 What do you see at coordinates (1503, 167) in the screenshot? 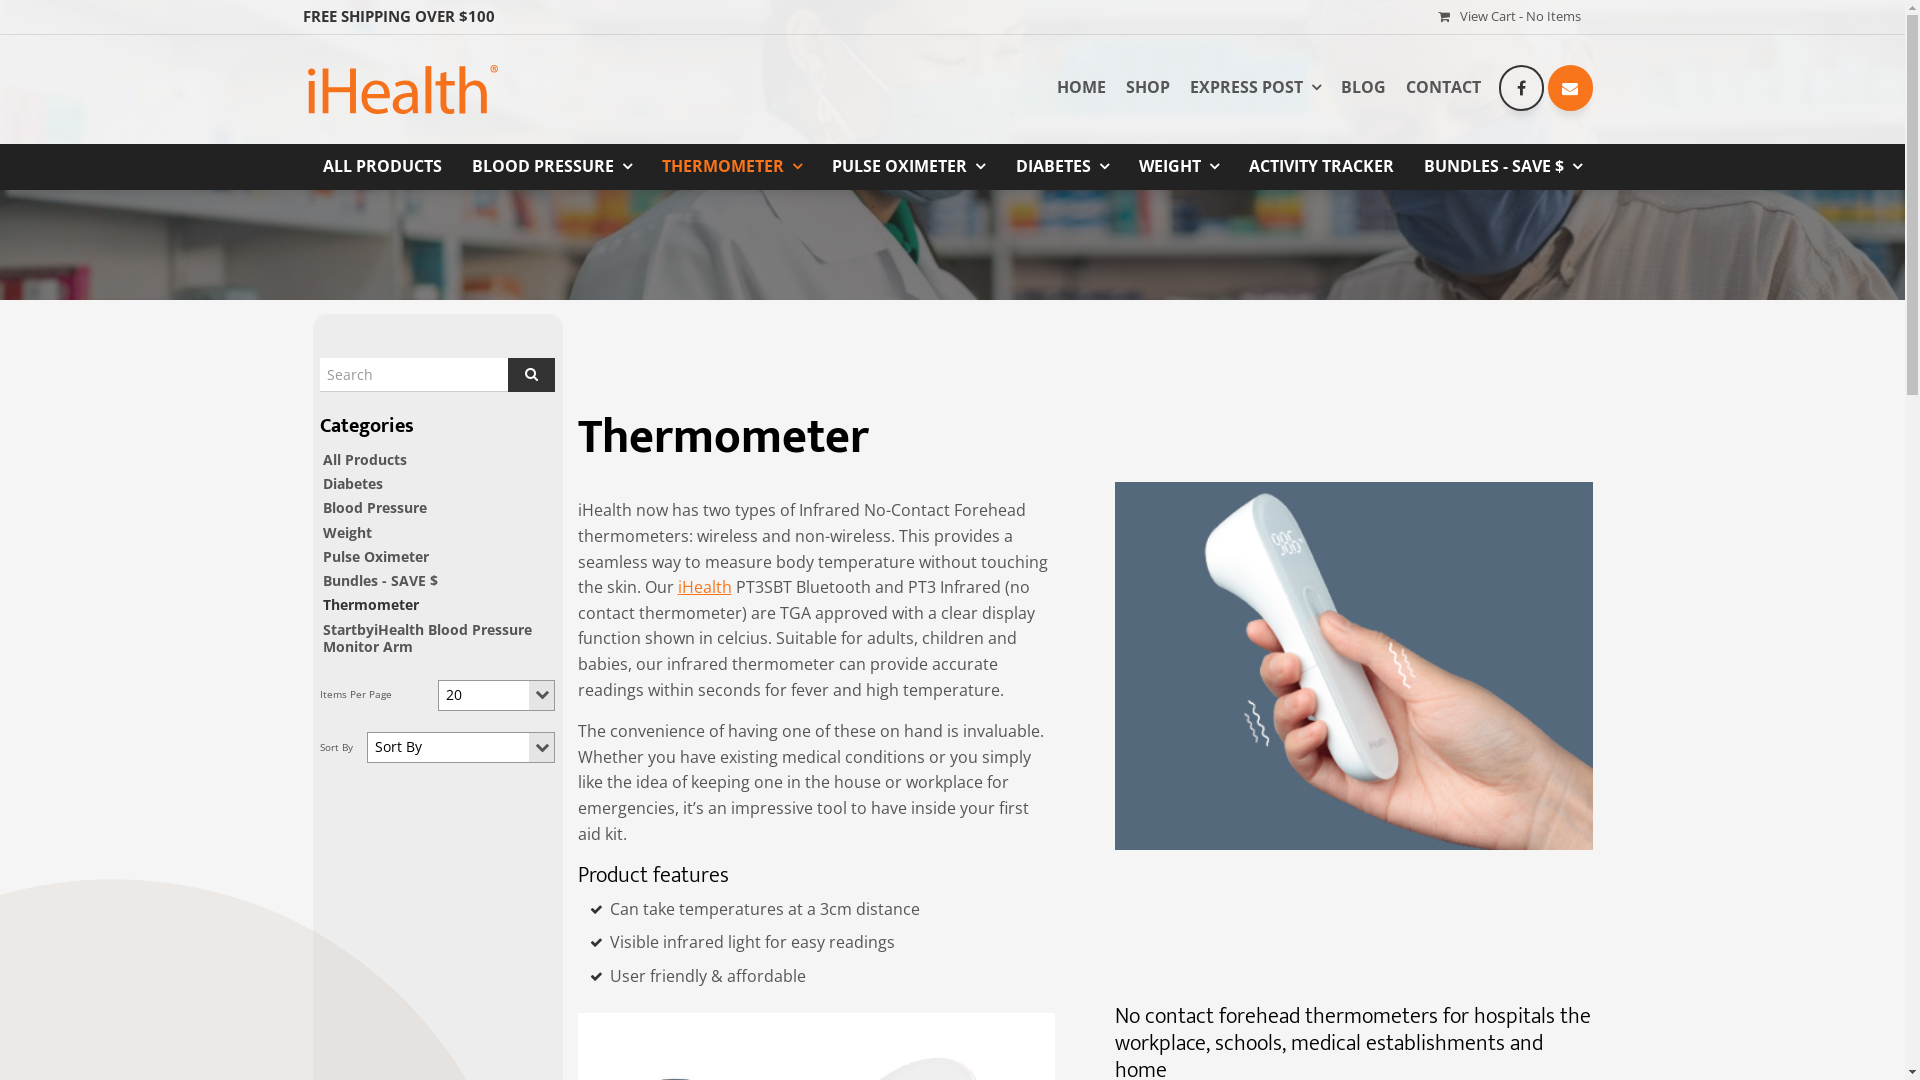
I see `BUNDLES - SAVE $` at bounding box center [1503, 167].